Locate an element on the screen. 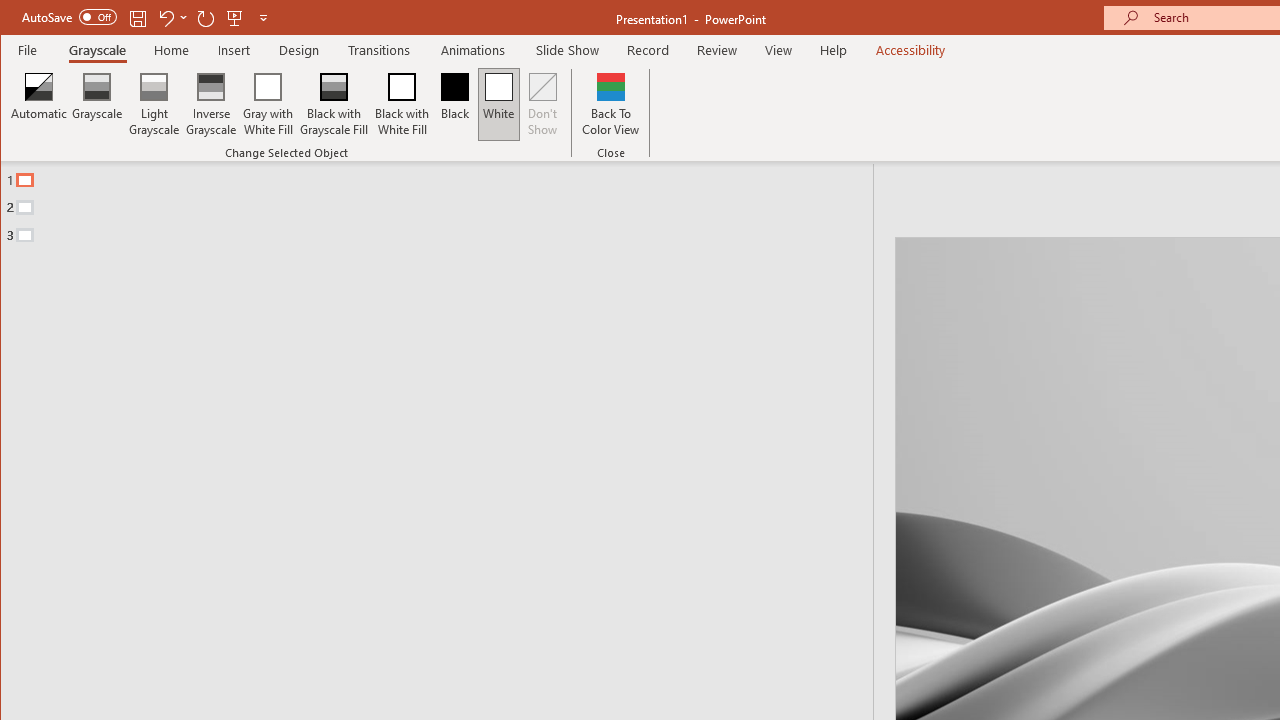 The image size is (1280, 720). Automatic is located at coordinates (39, 104).